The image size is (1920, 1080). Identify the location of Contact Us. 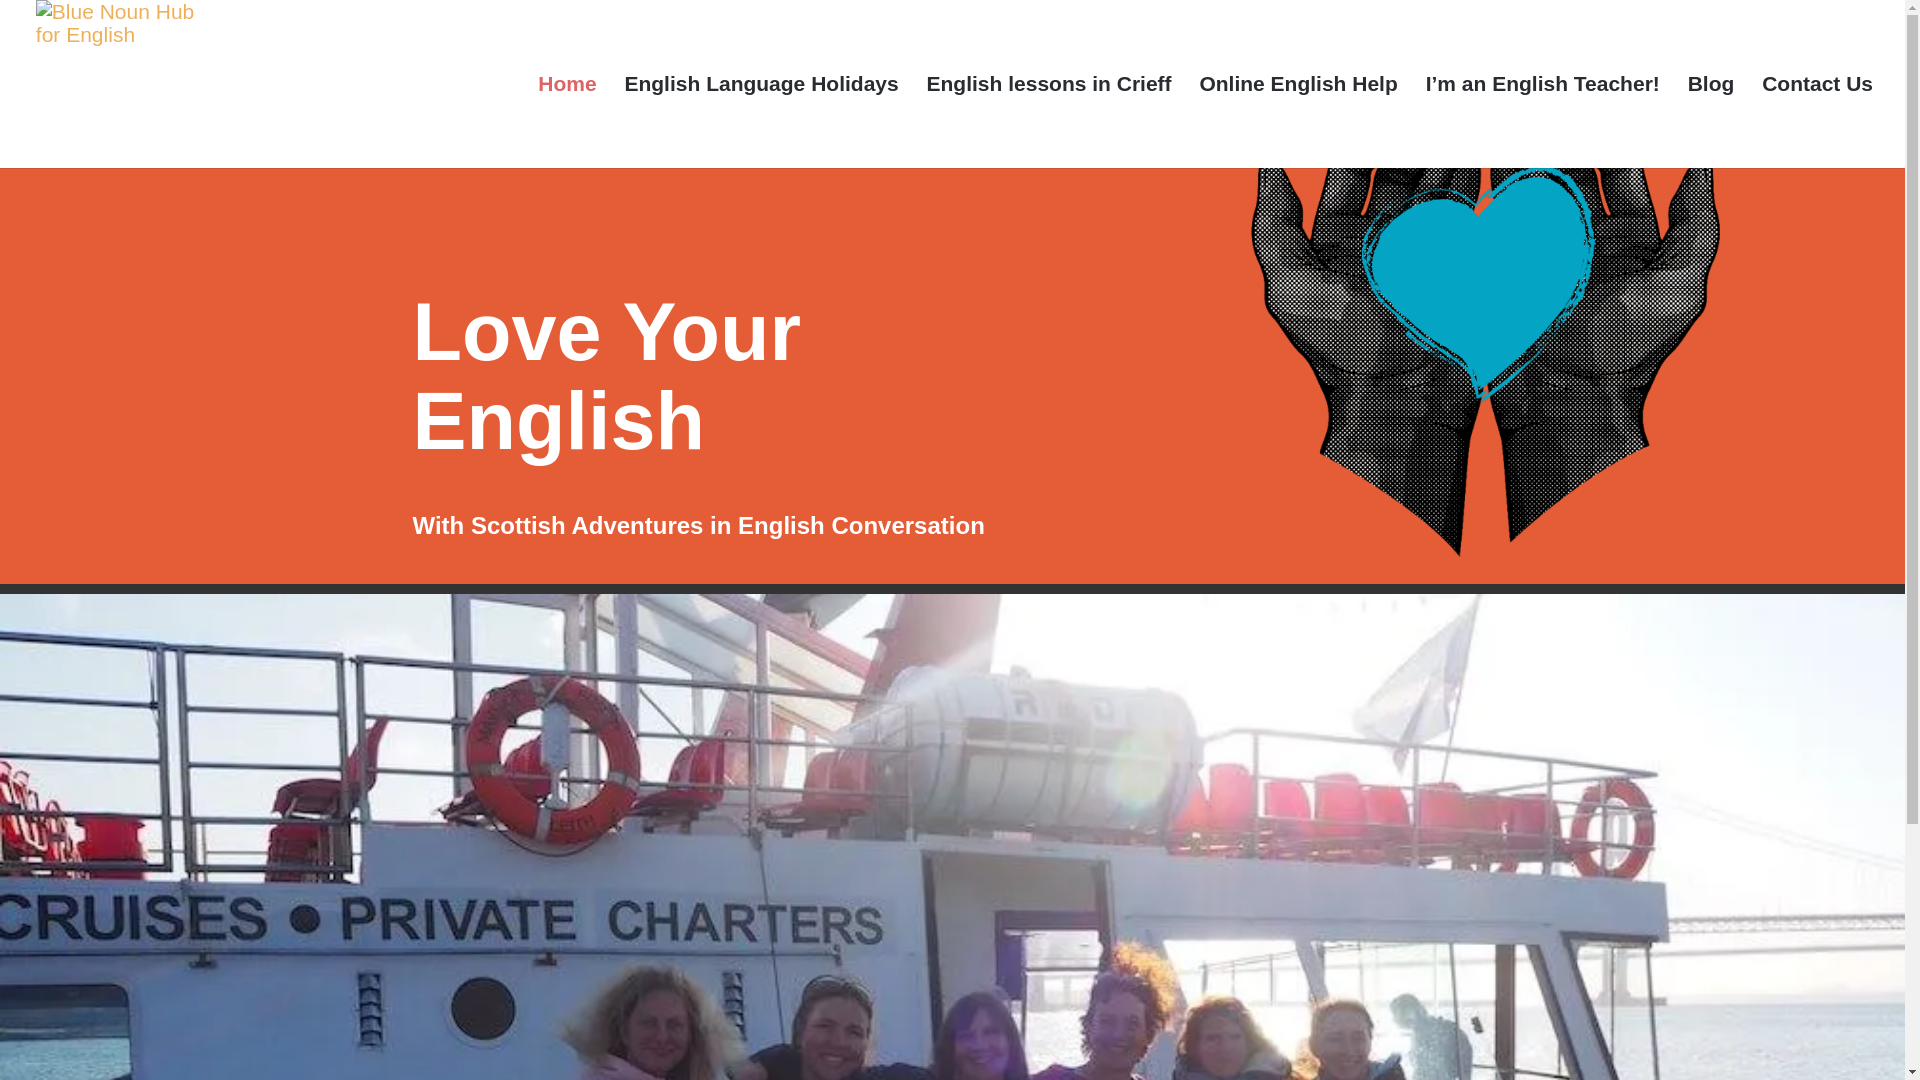
(1818, 122).